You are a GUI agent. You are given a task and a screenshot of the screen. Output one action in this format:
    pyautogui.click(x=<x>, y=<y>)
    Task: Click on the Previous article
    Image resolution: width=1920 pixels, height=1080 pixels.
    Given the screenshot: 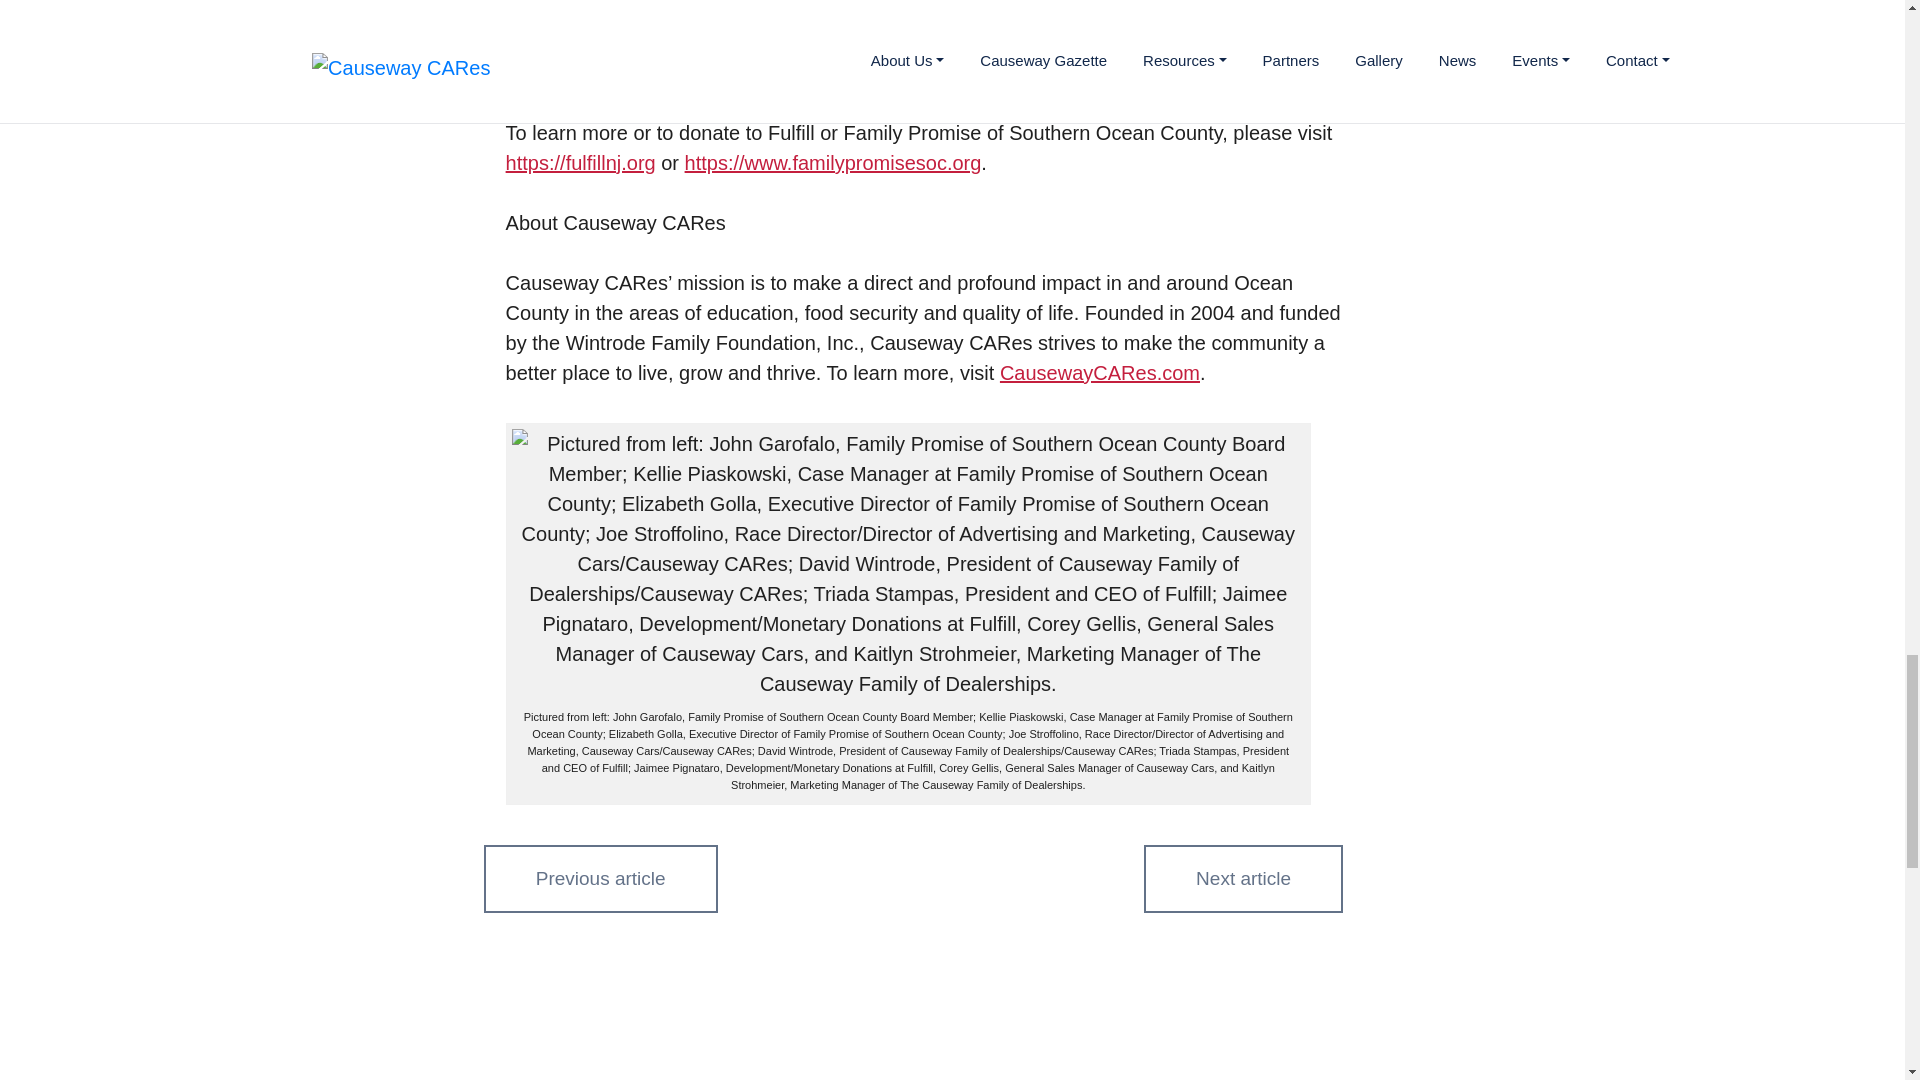 What is the action you would take?
    pyautogui.click(x=600, y=876)
    